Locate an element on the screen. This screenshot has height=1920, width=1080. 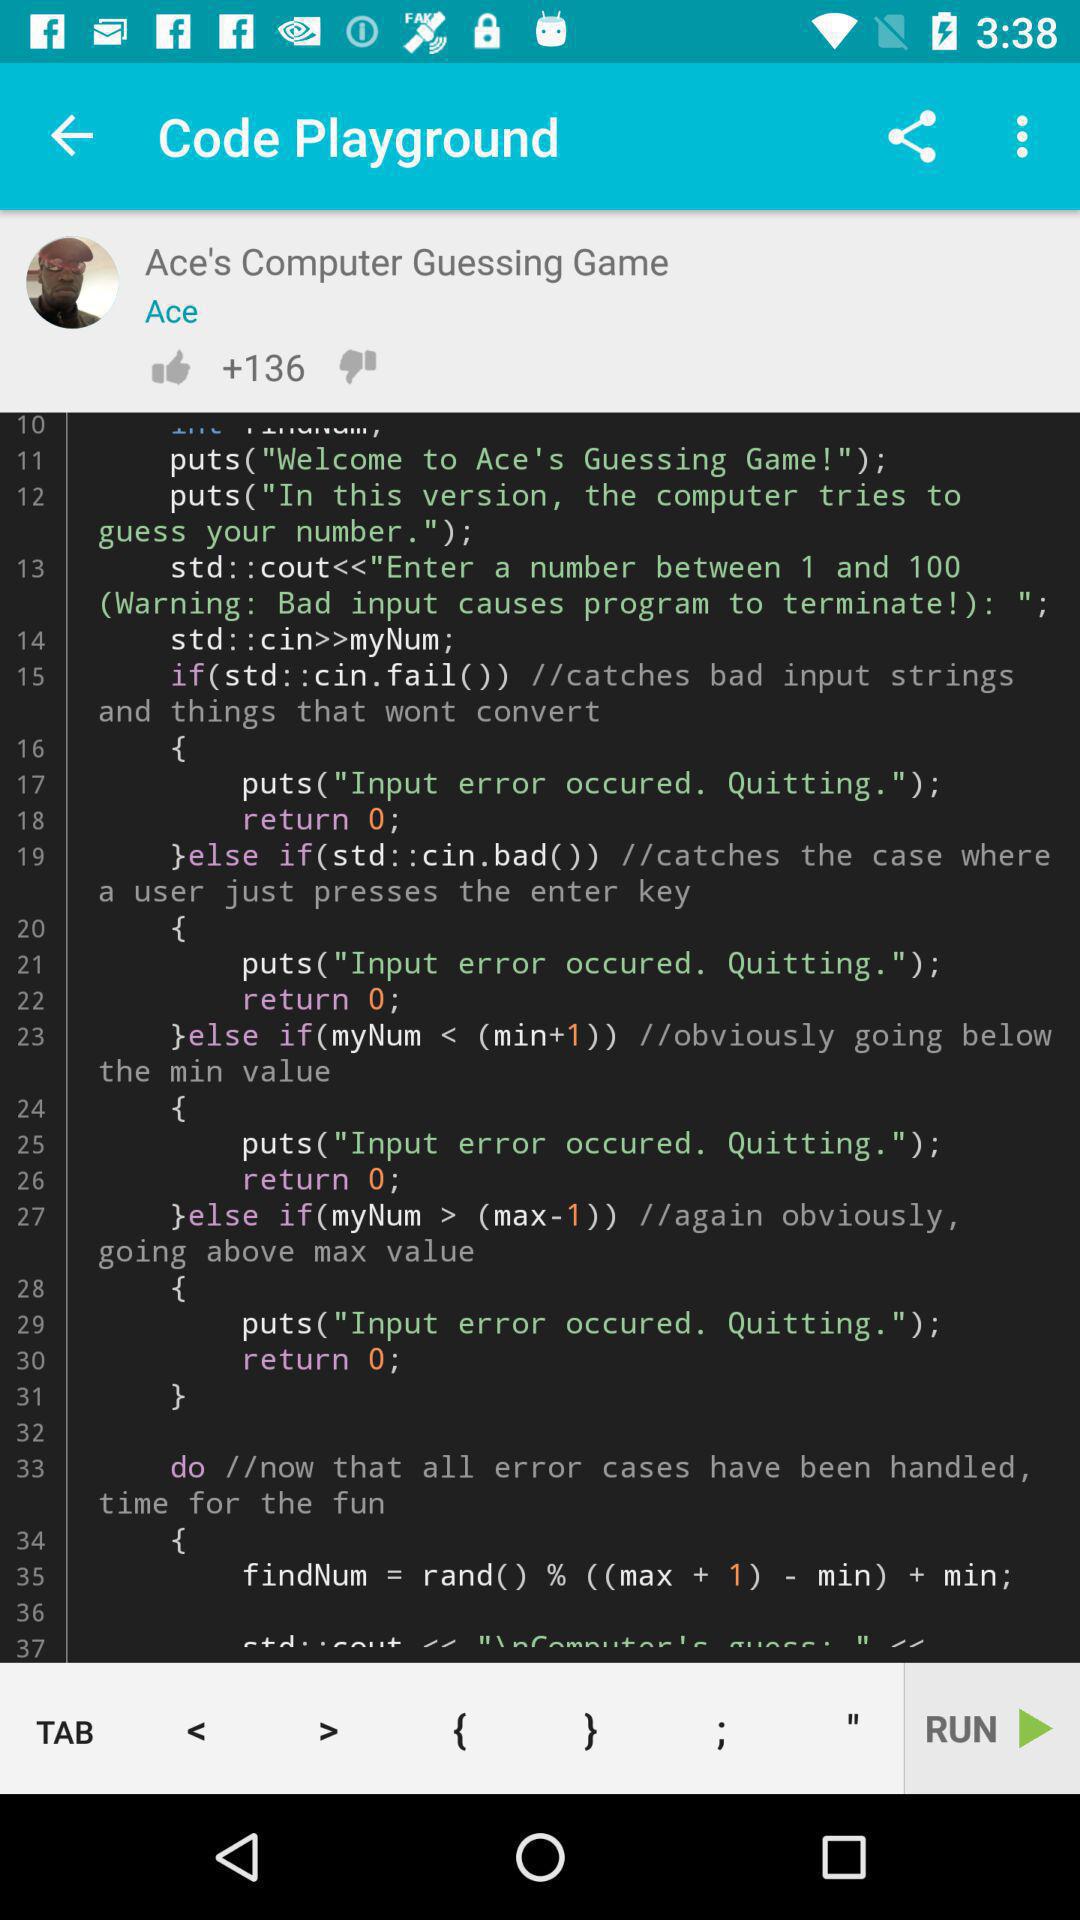
down vote this code is located at coordinates (357, 366).